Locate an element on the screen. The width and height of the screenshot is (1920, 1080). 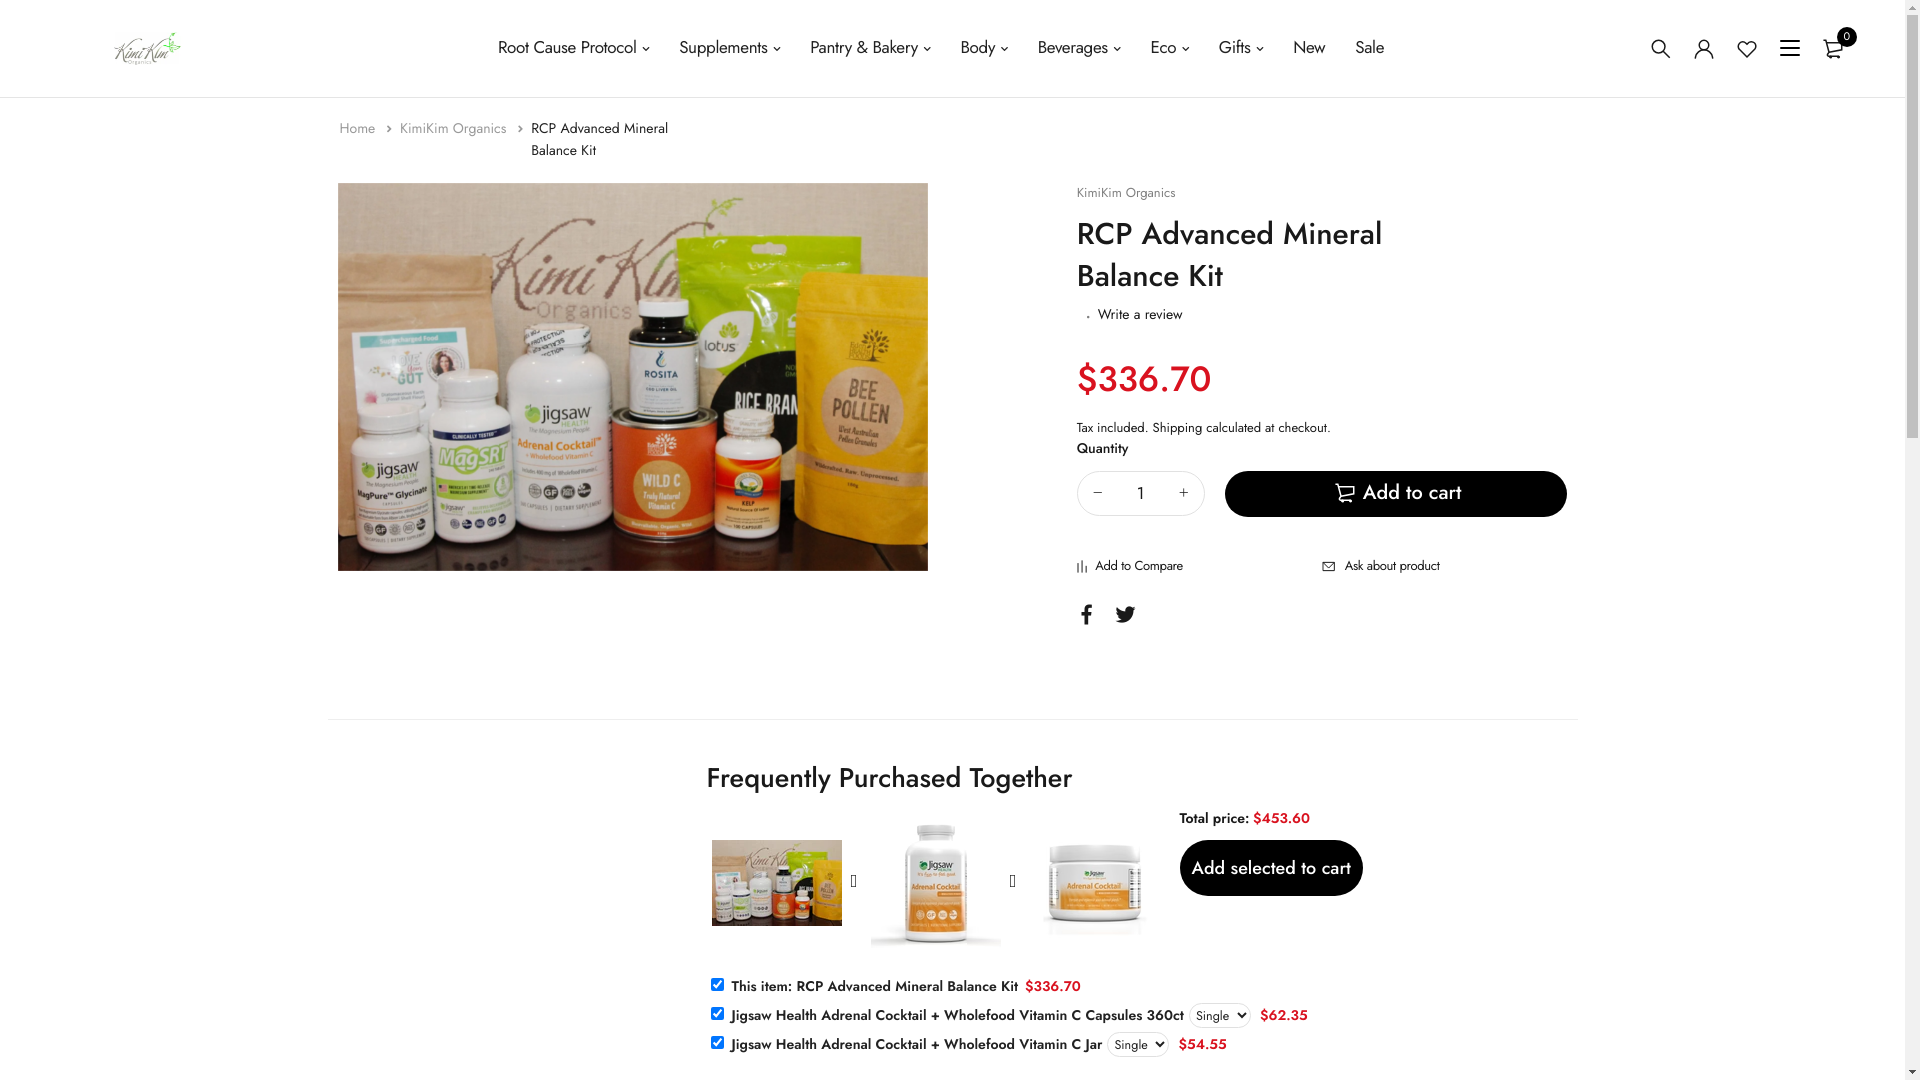
Ask about product is located at coordinates (1444, 566).